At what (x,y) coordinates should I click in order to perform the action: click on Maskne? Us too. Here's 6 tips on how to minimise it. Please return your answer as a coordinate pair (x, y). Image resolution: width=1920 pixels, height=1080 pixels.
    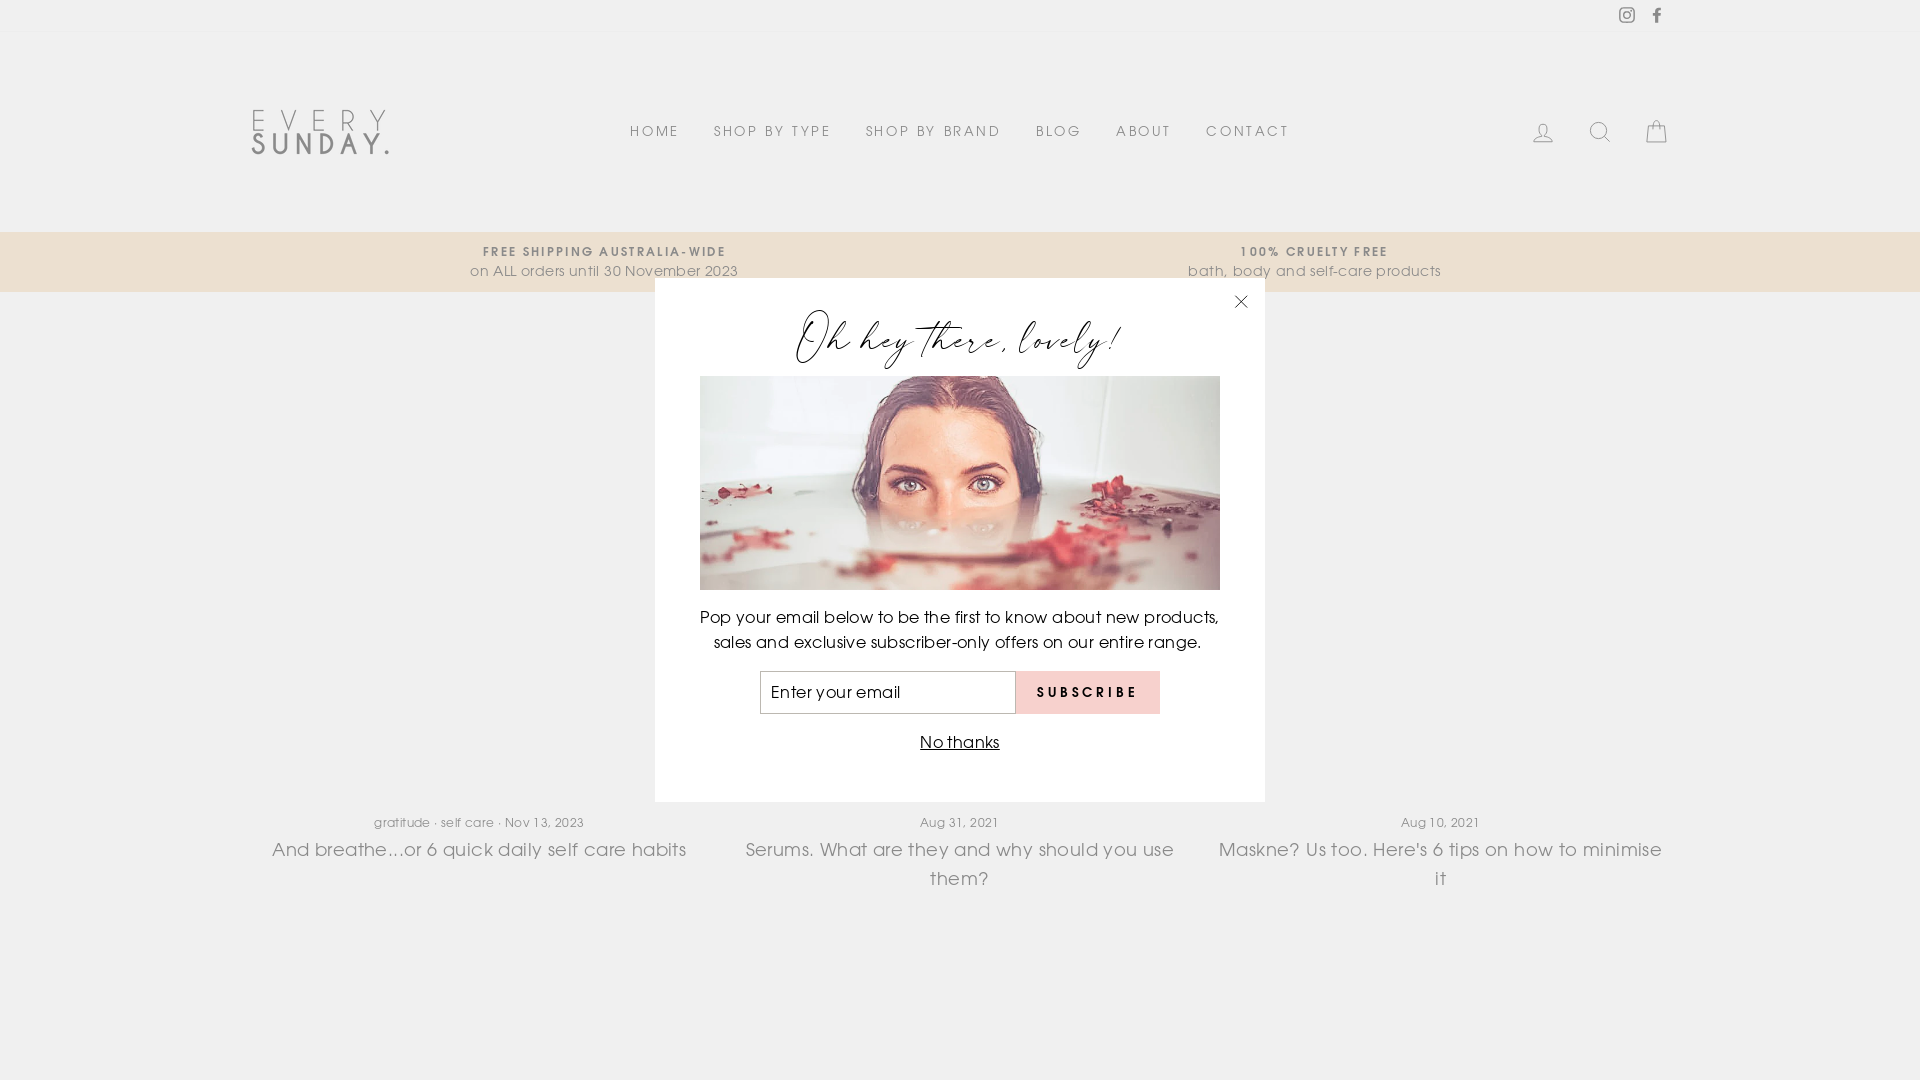
    Looking at the image, I should click on (1440, 864).